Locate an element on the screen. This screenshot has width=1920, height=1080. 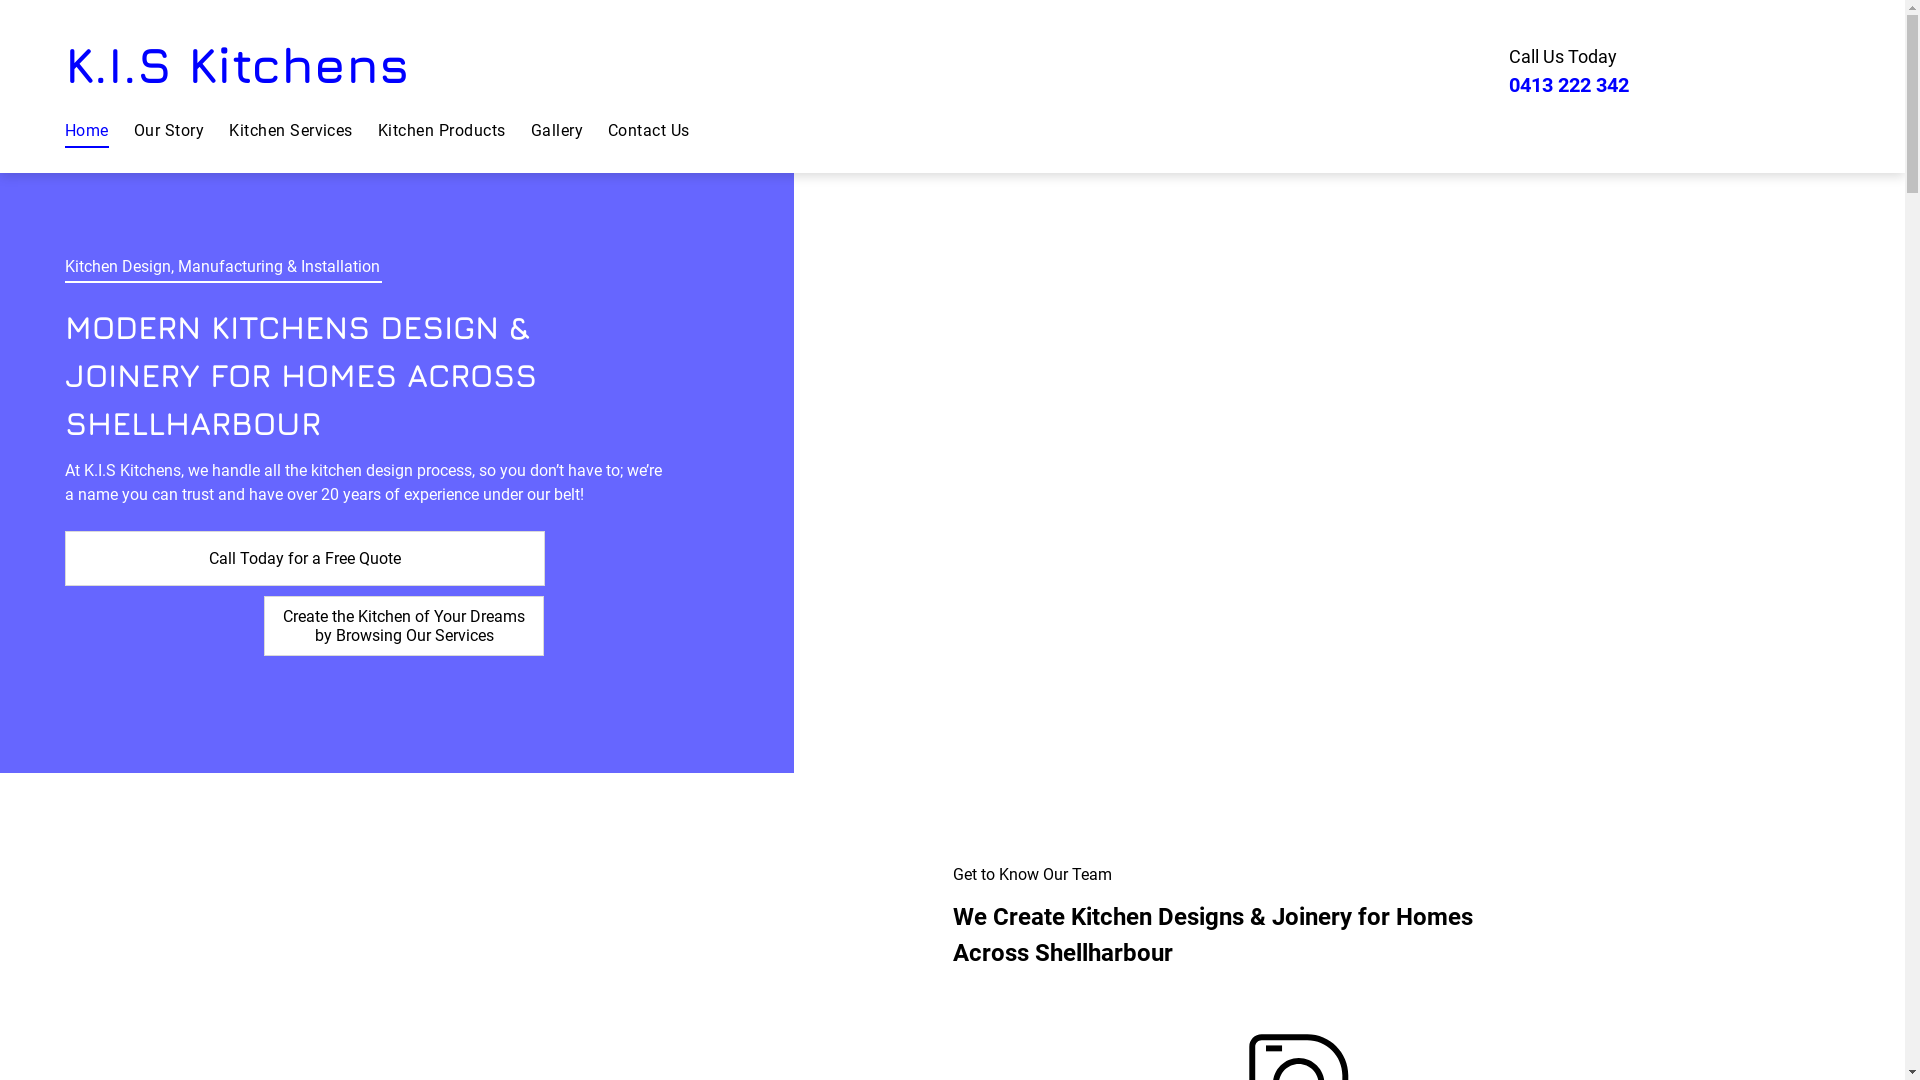
Our Story is located at coordinates (182, 131).